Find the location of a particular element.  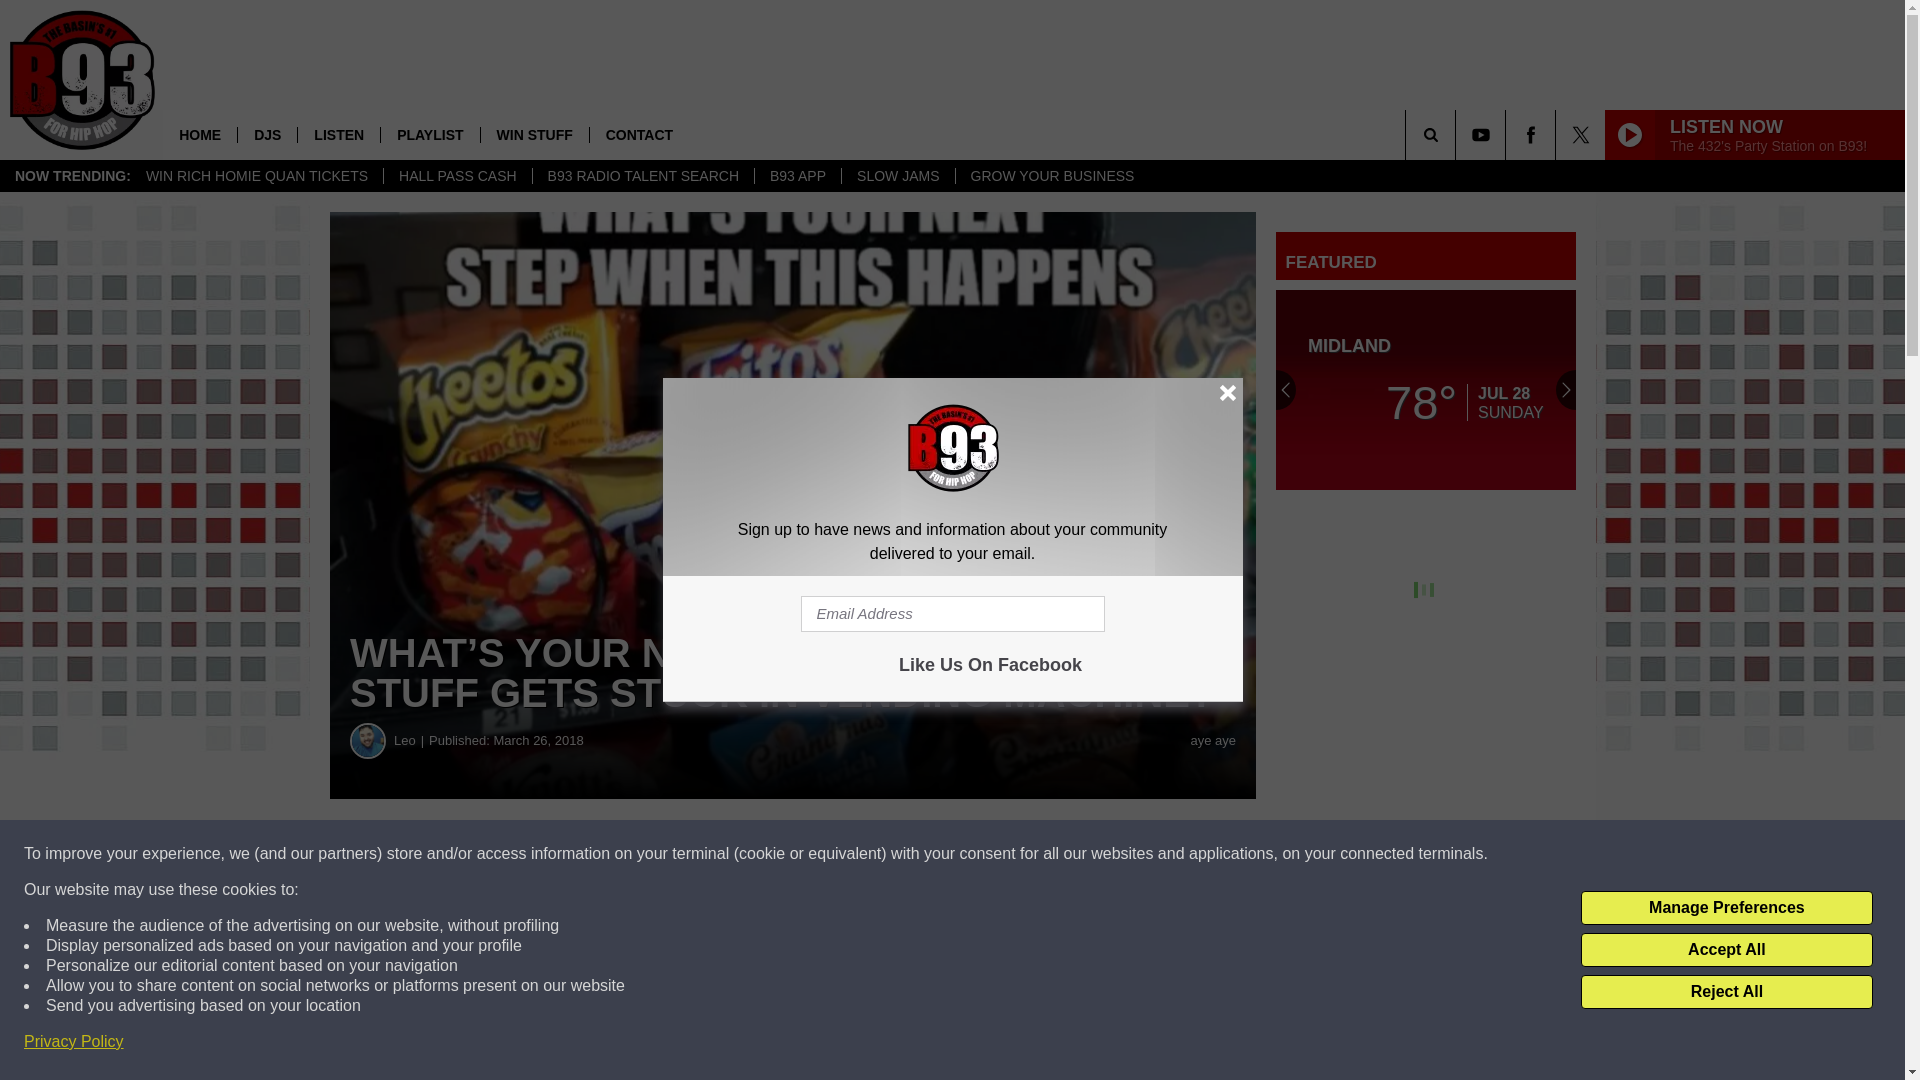

SLOW JAMS is located at coordinates (897, 176).